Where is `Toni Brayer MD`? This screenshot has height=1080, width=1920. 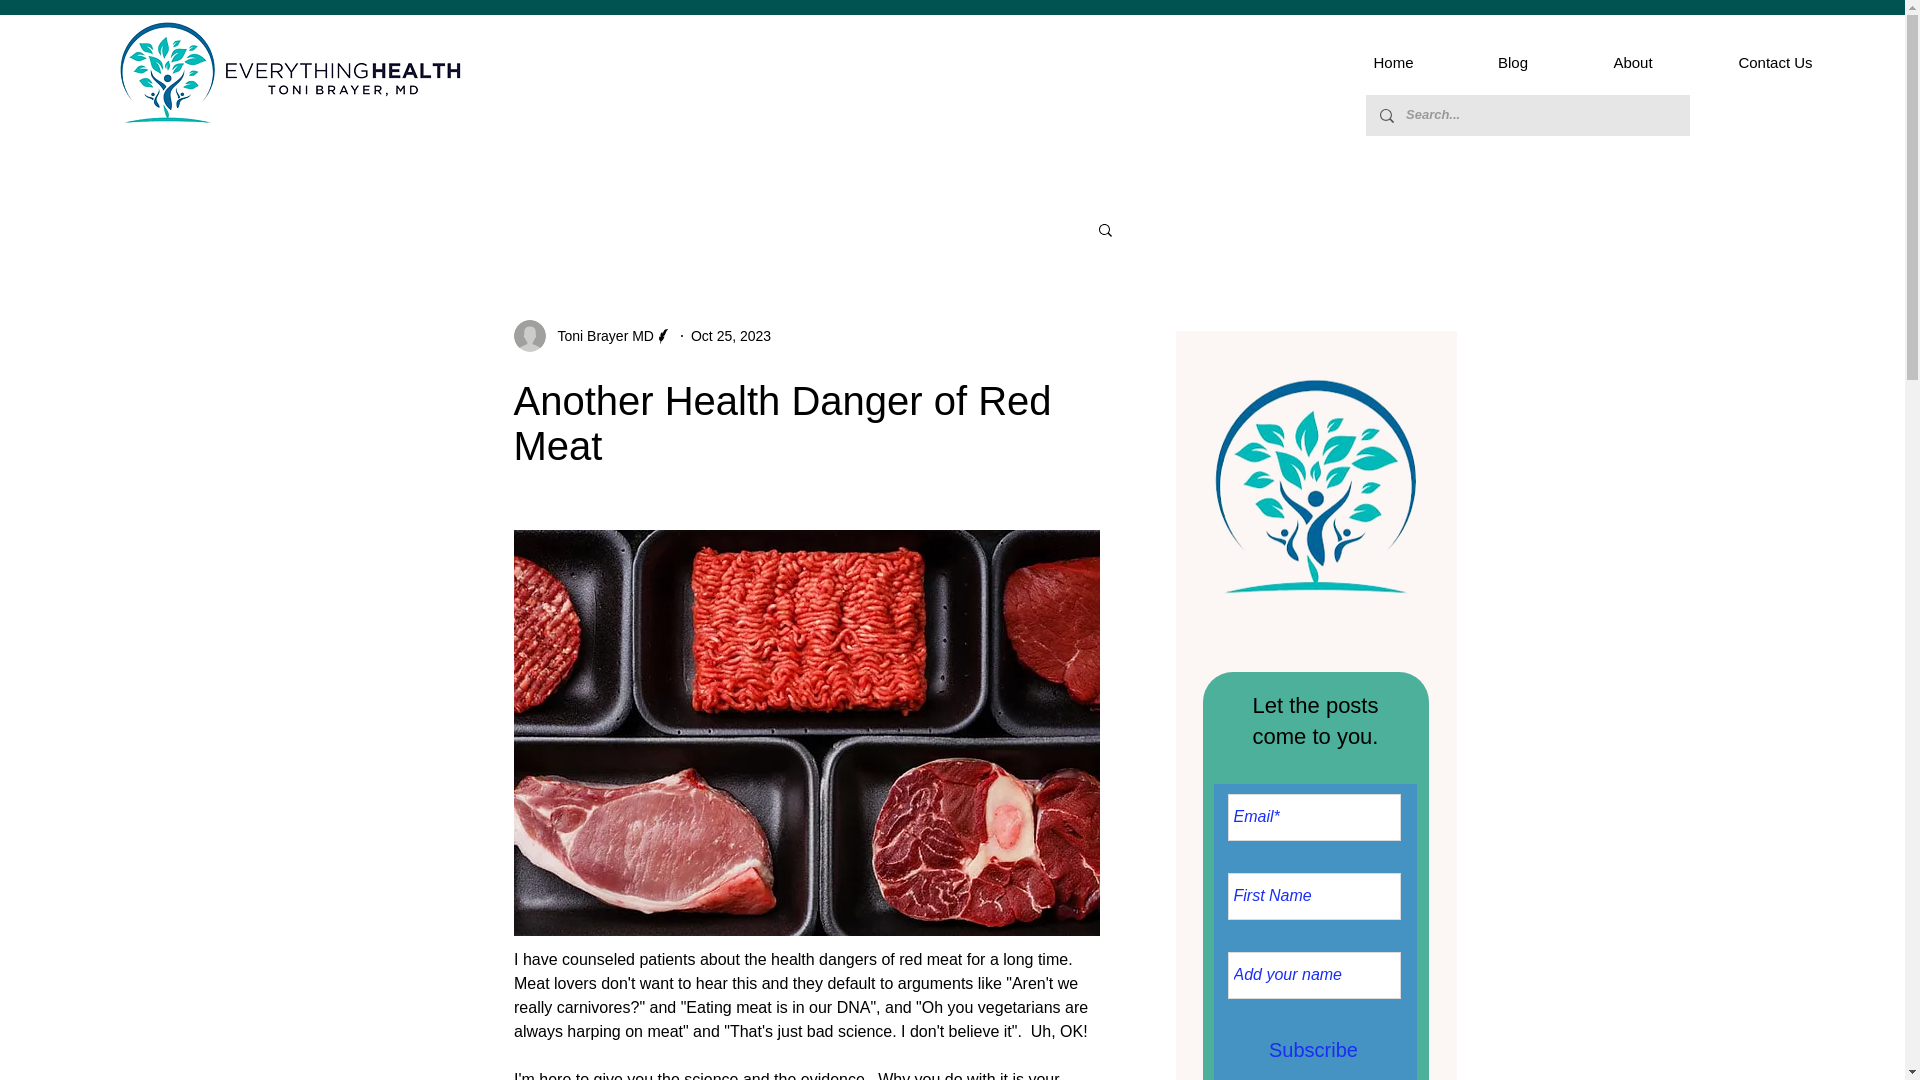
Toni Brayer MD is located at coordinates (600, 336).